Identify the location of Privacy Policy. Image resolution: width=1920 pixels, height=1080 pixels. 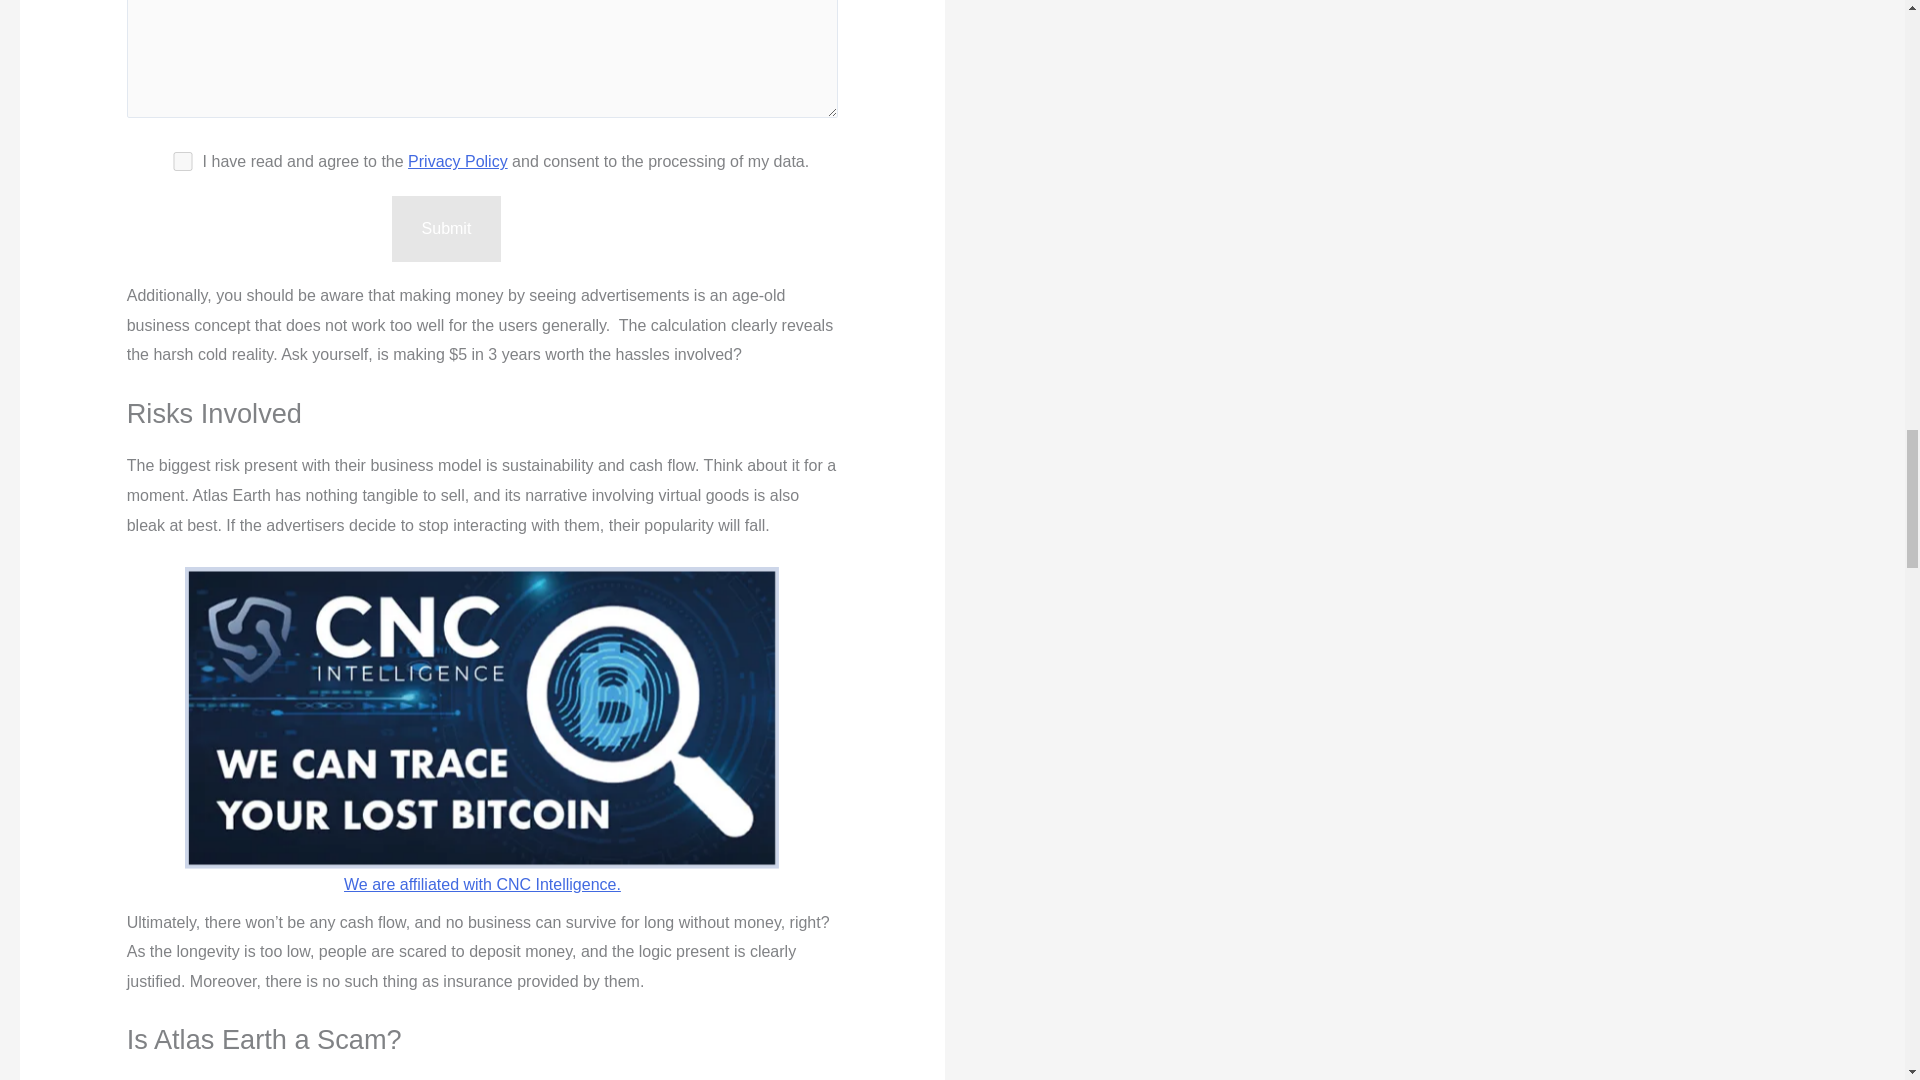
(458, 161).